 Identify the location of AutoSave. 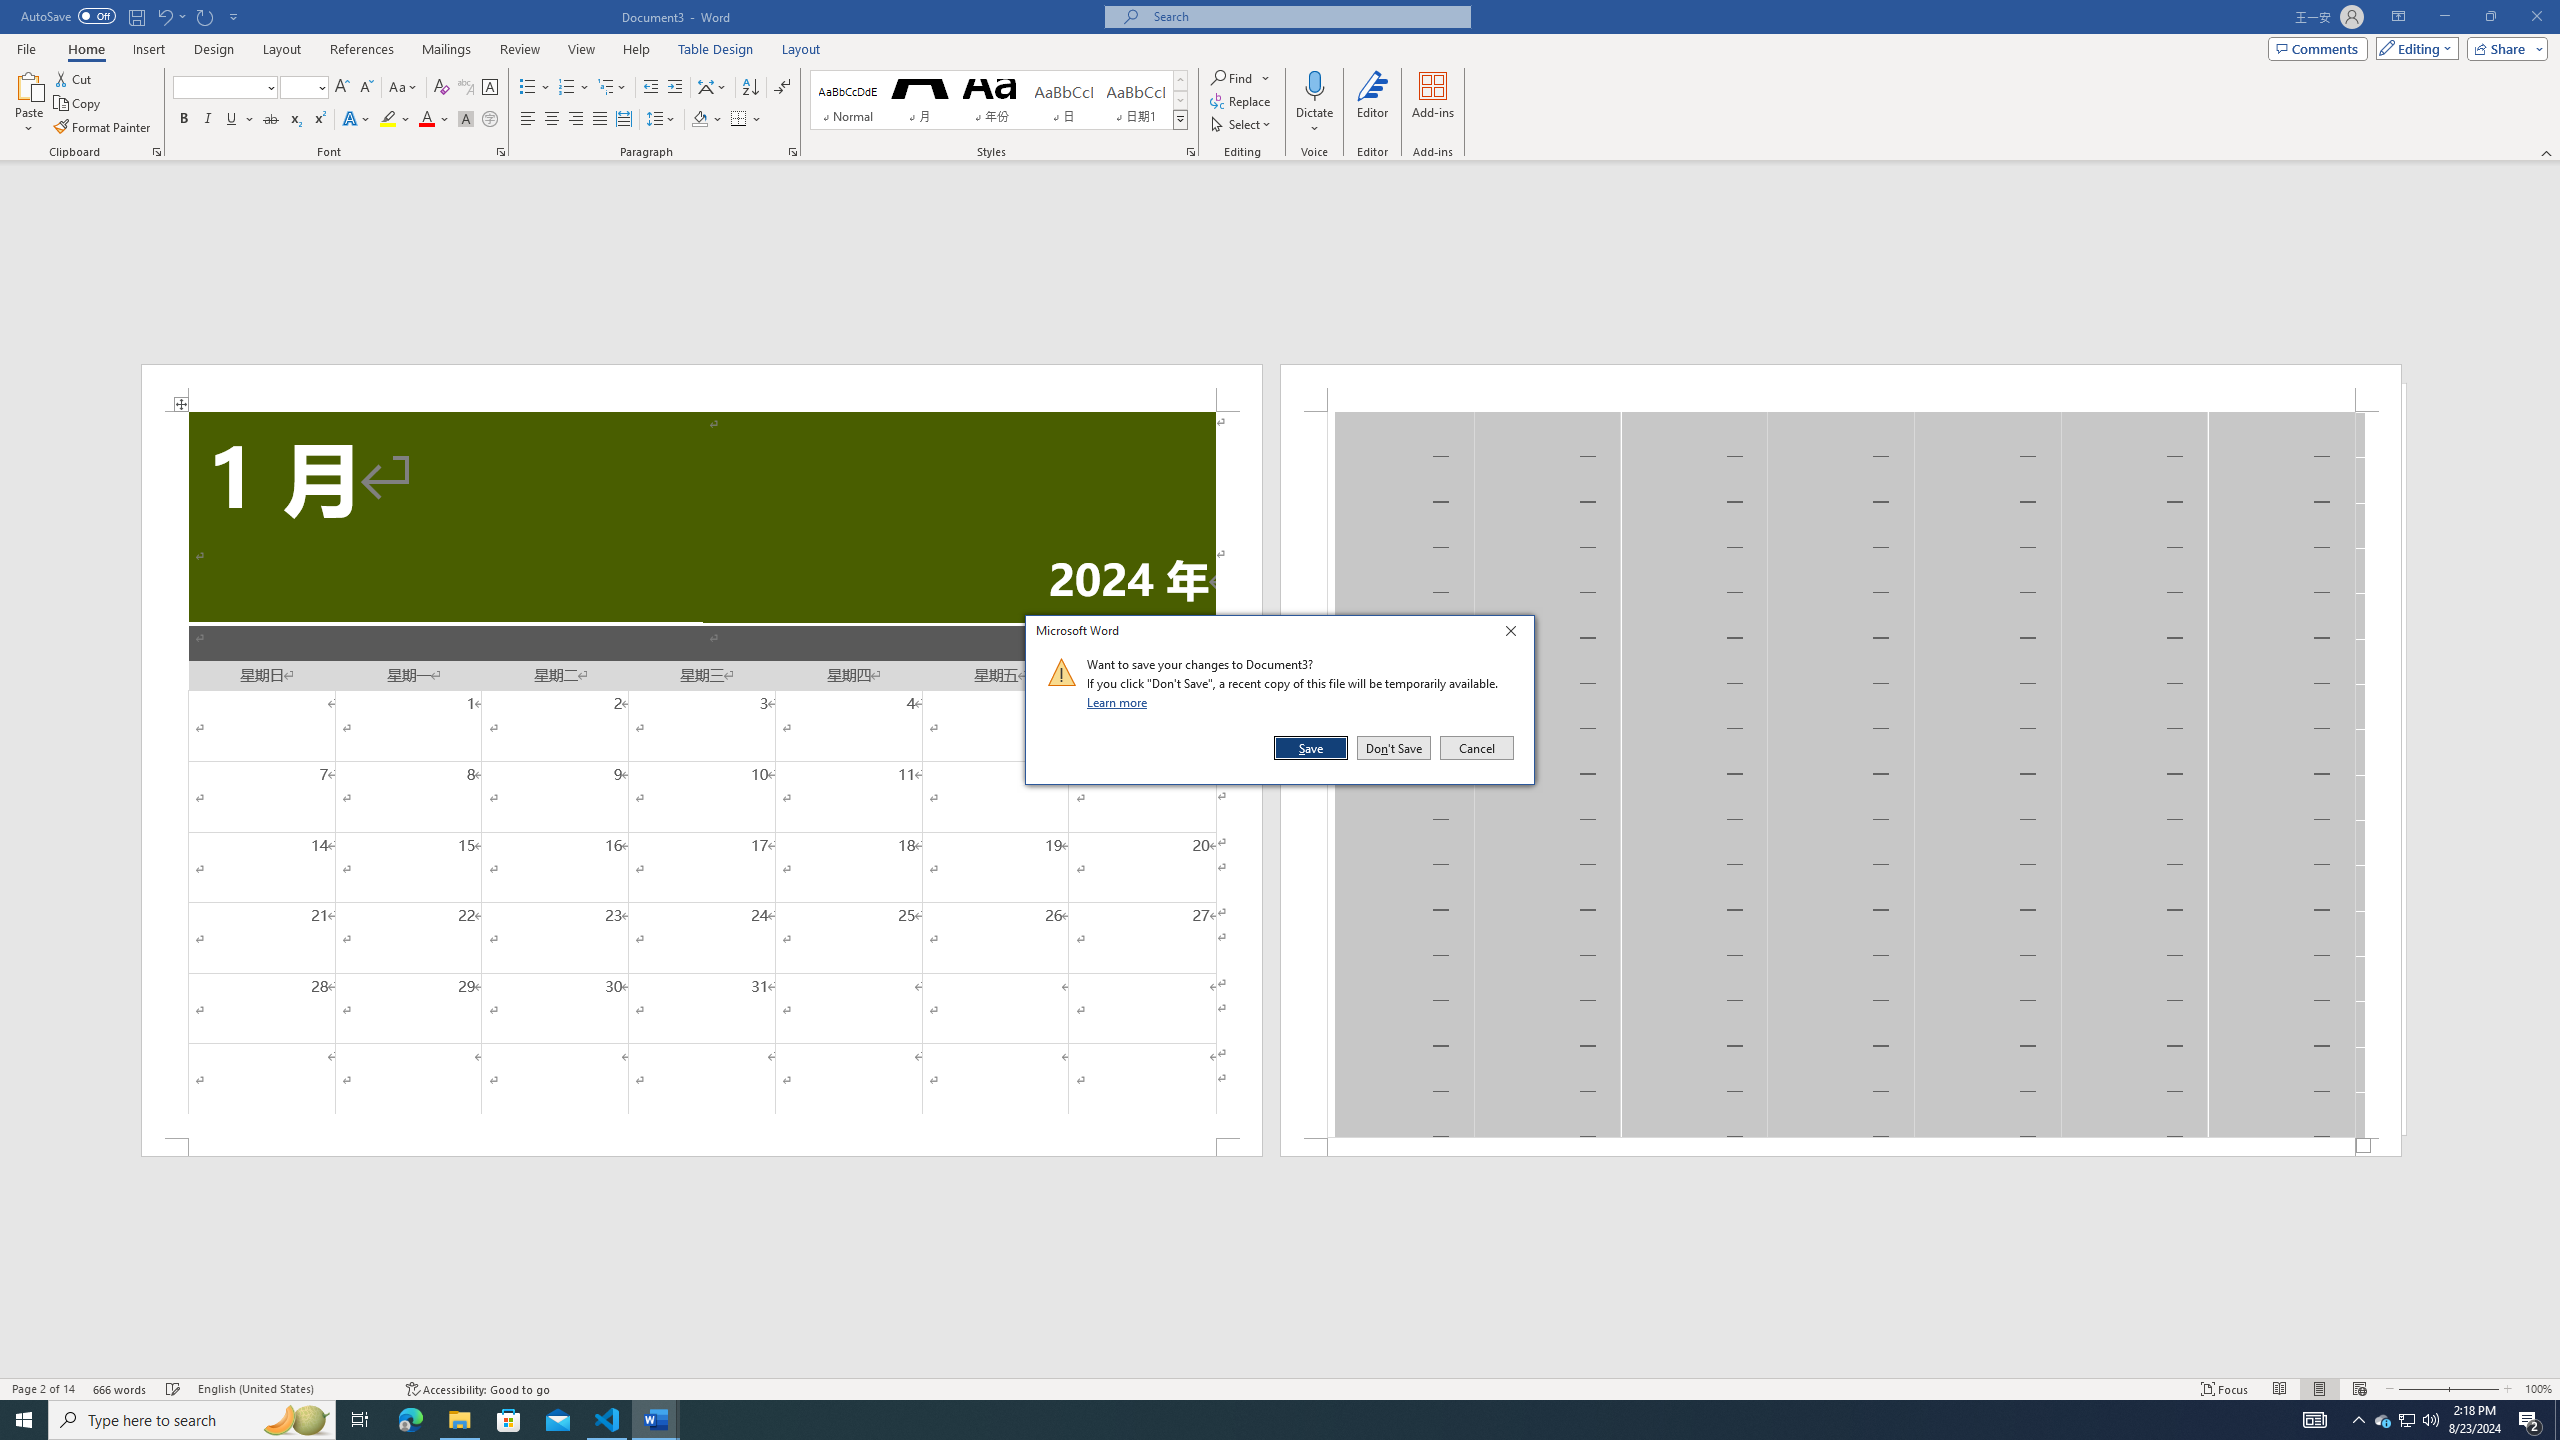
(68, 16).